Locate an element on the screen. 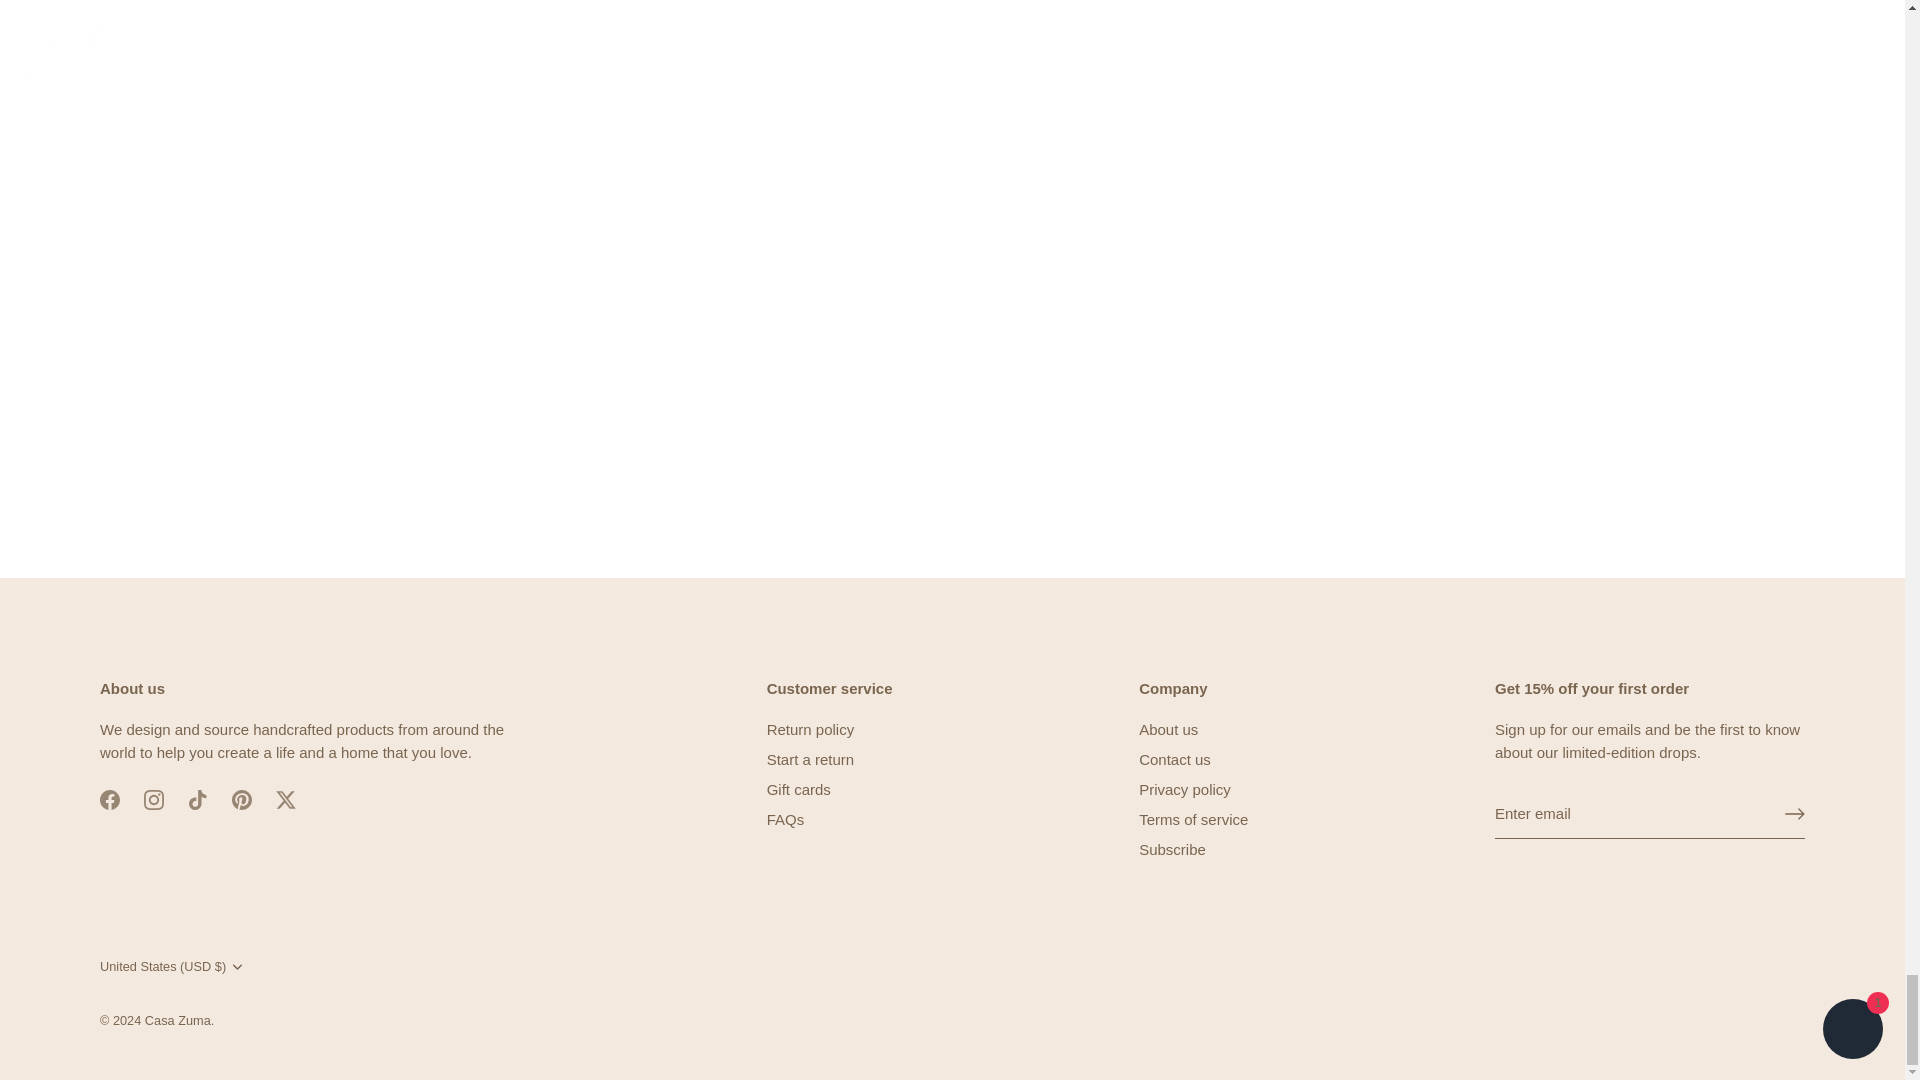  Right arrow long is located at coordinates (1794, 814).